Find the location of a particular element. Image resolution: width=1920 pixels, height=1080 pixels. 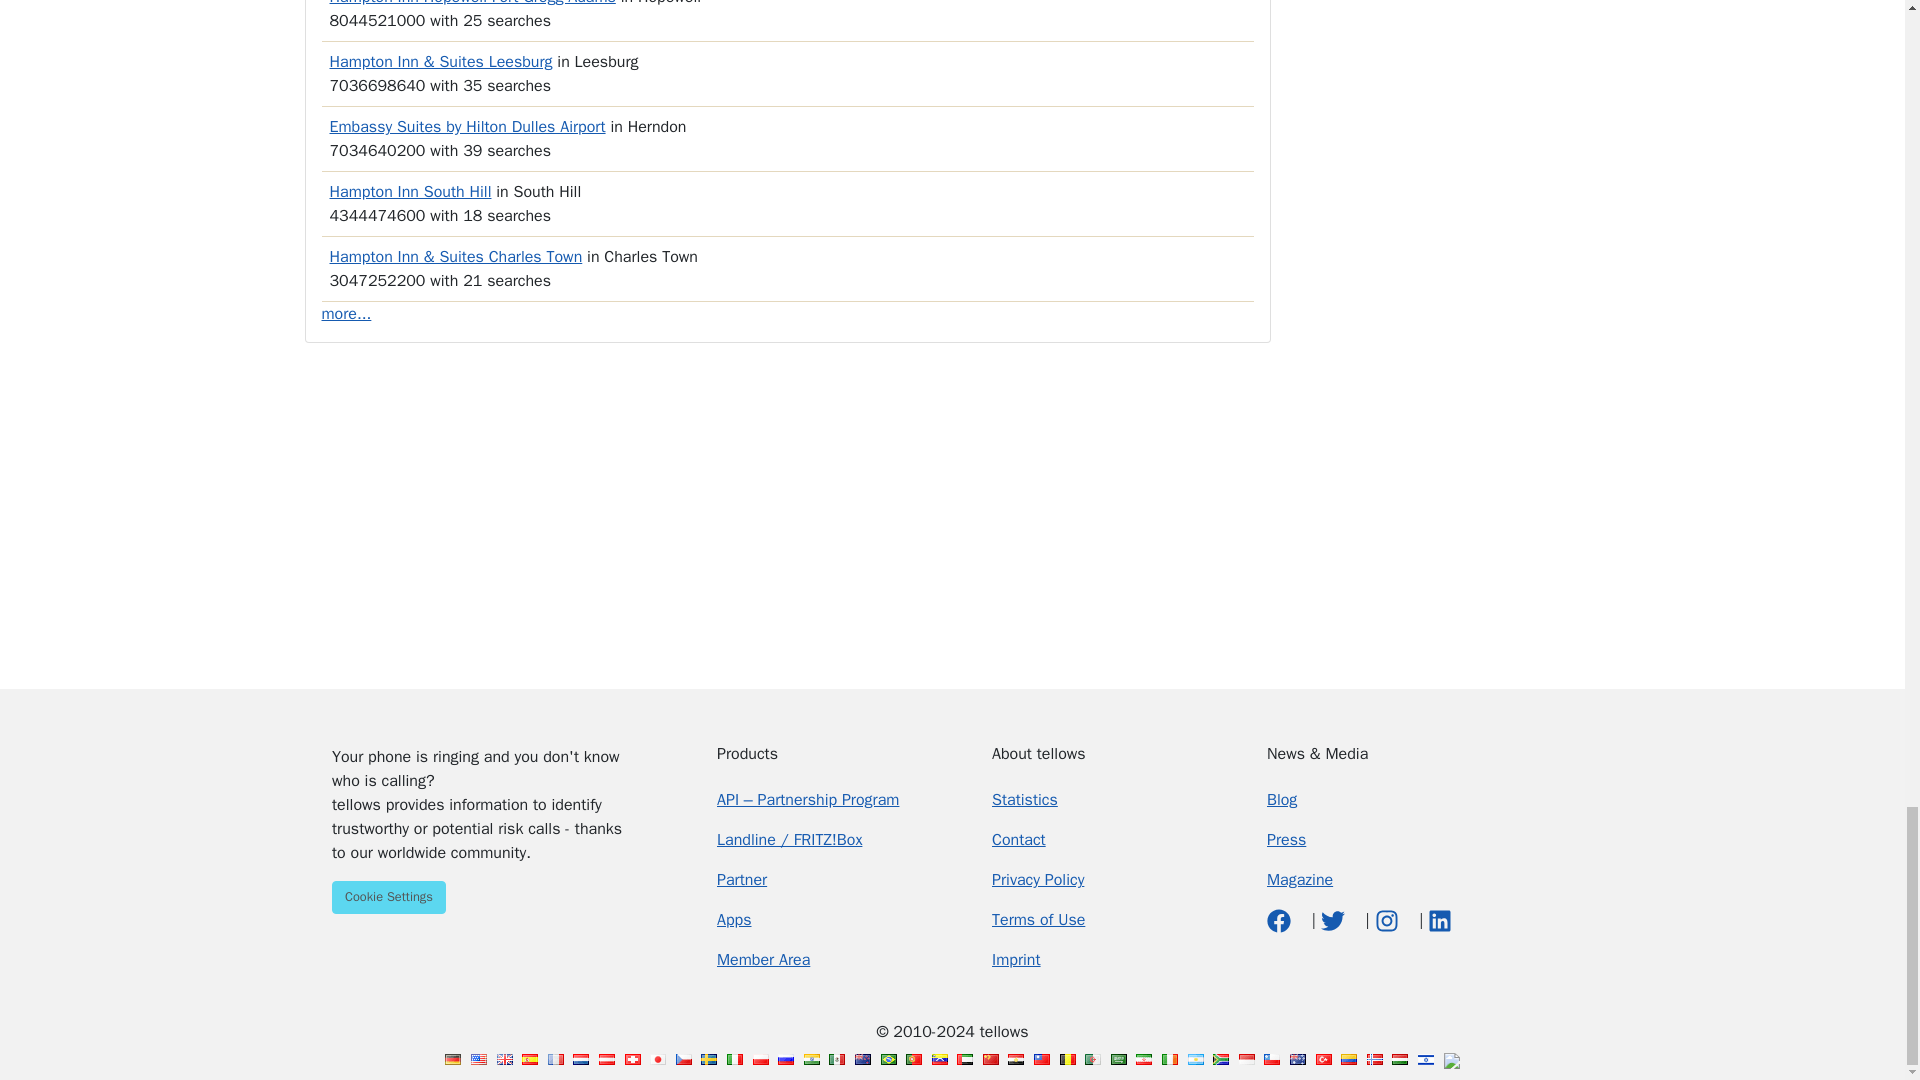

tellows Switzerland is located at coordinates (633, 1059).